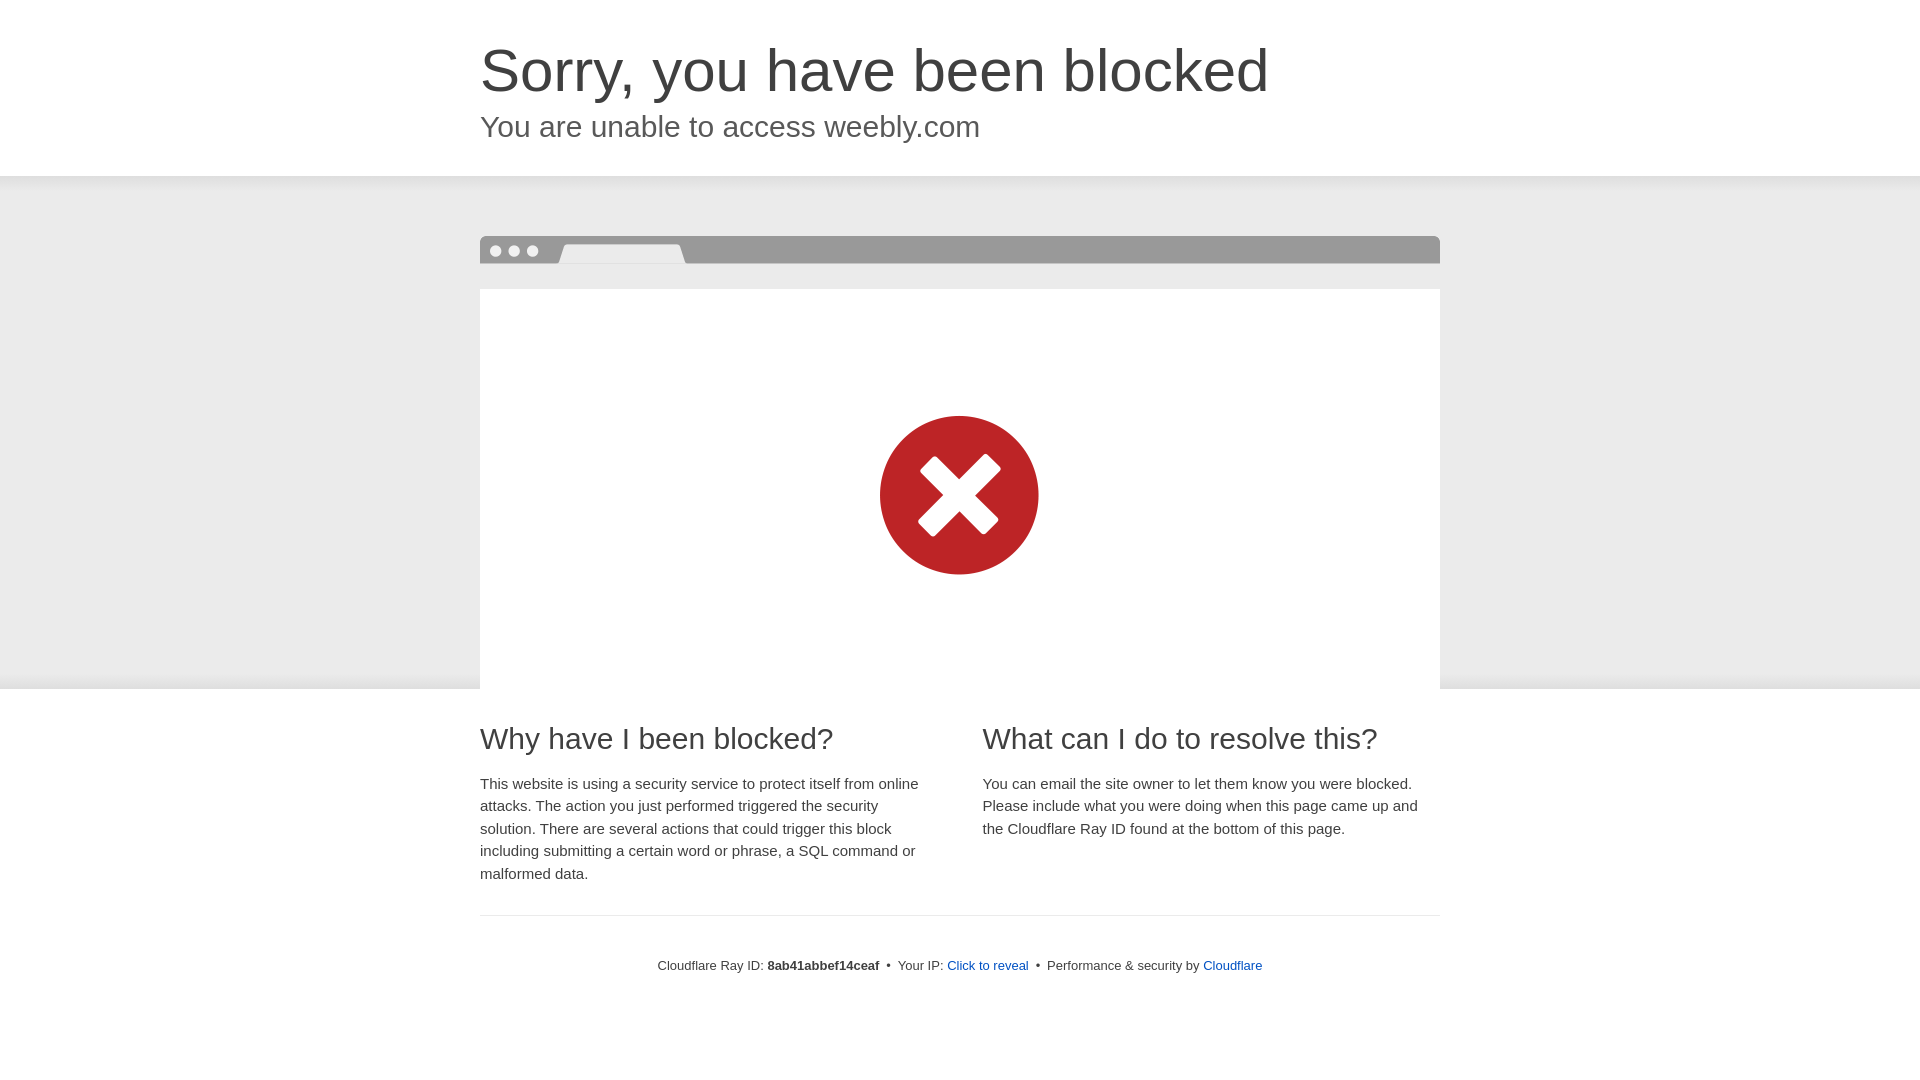 The width and height of the screenshot is (1920, 1080). What do you see at coordinates (1232, 965) in the screenshot?
I see `Cloudflare` at bounding box center [1232, 965].